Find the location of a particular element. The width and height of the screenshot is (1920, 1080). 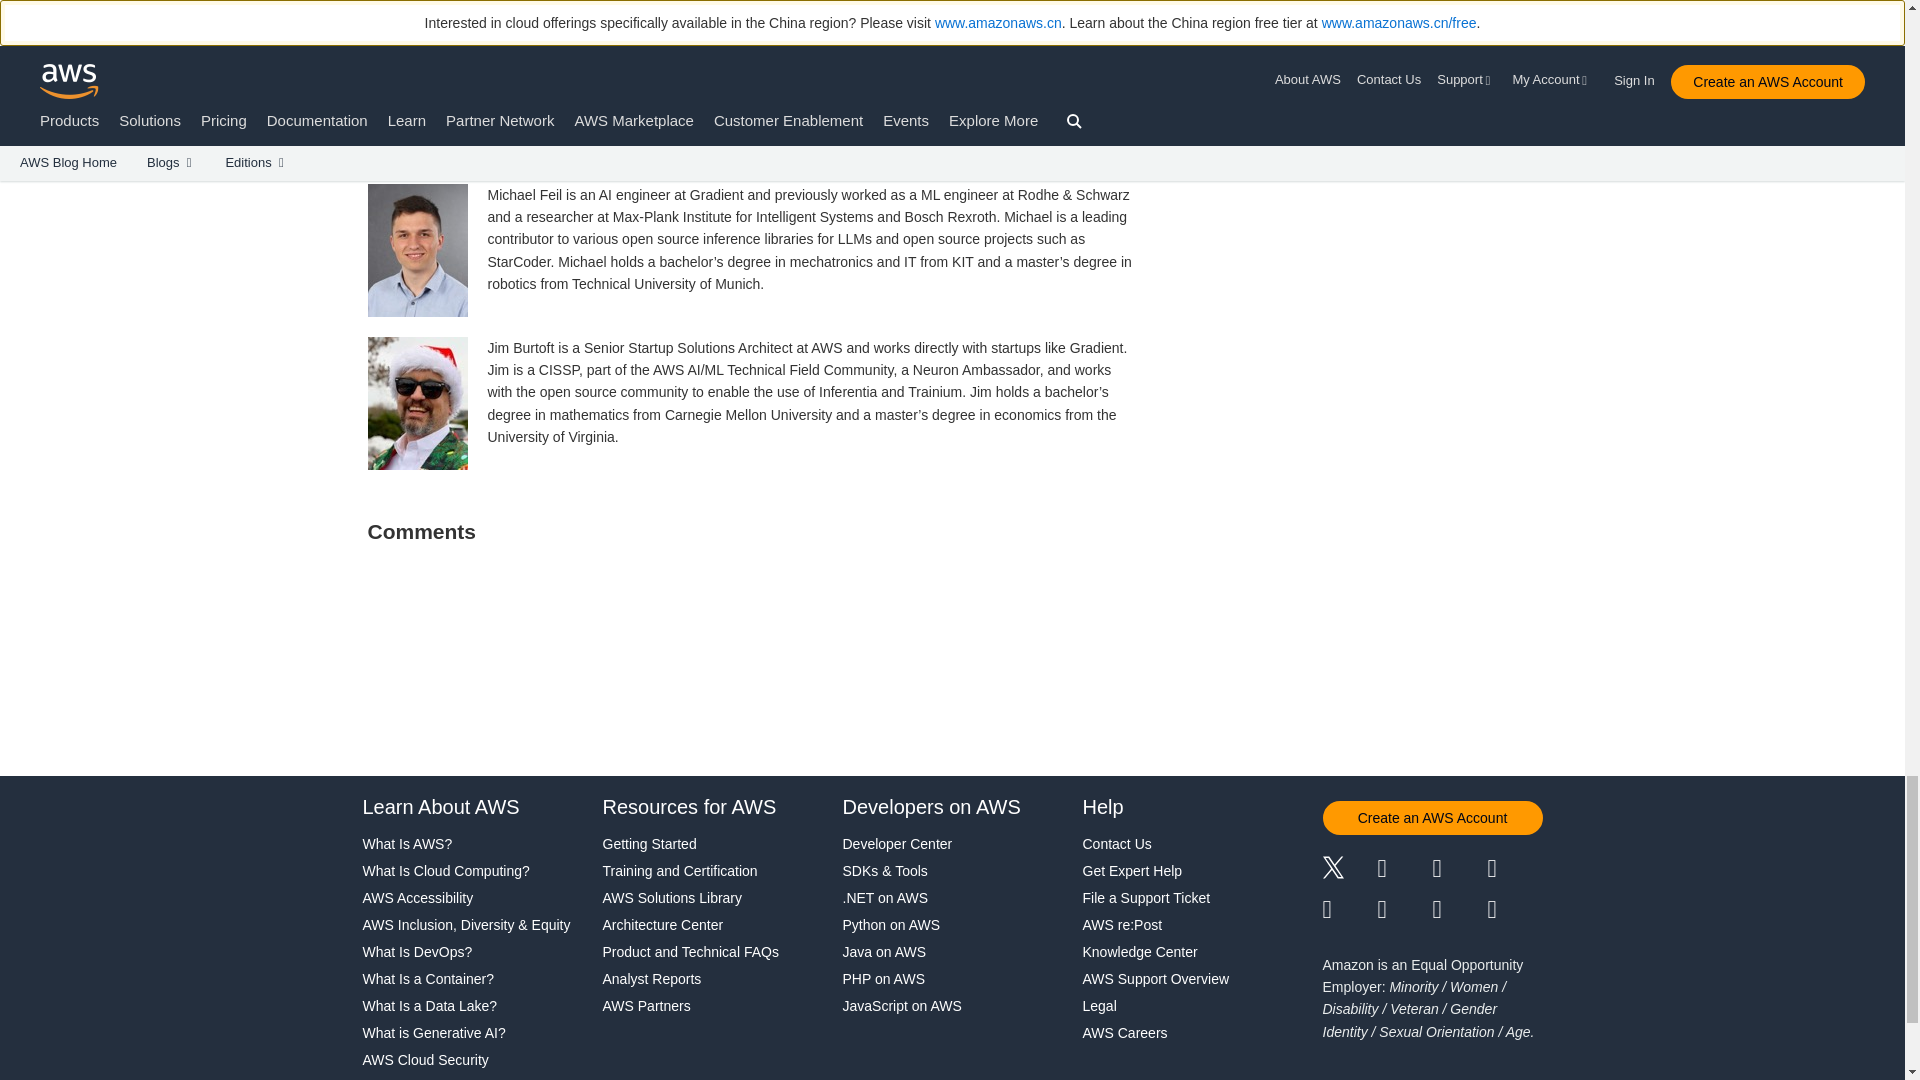

Instagram is located at coordinates (1516, 870).